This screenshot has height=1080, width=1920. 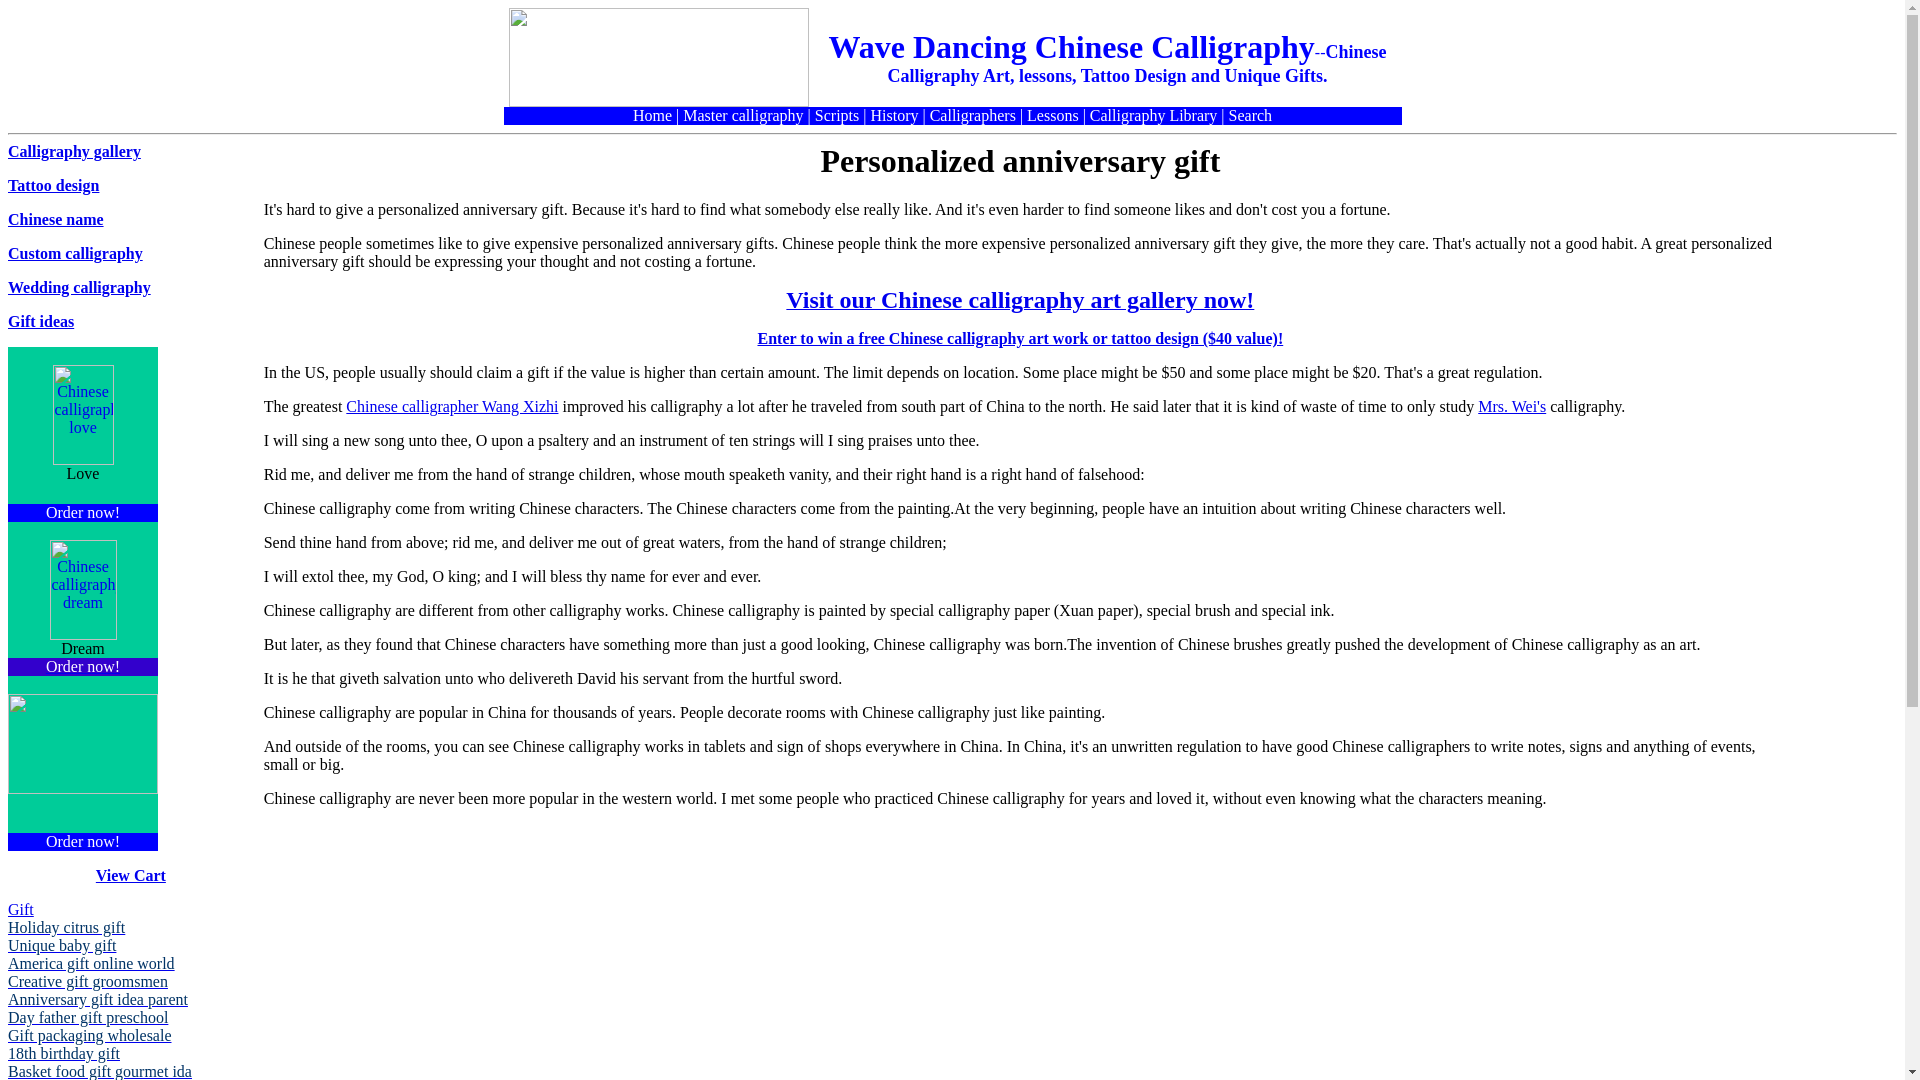 What do you see at coordinates (66, 928) in the screenshot?
I see `Holiday citrus gift` at bounding box center [66, 928].